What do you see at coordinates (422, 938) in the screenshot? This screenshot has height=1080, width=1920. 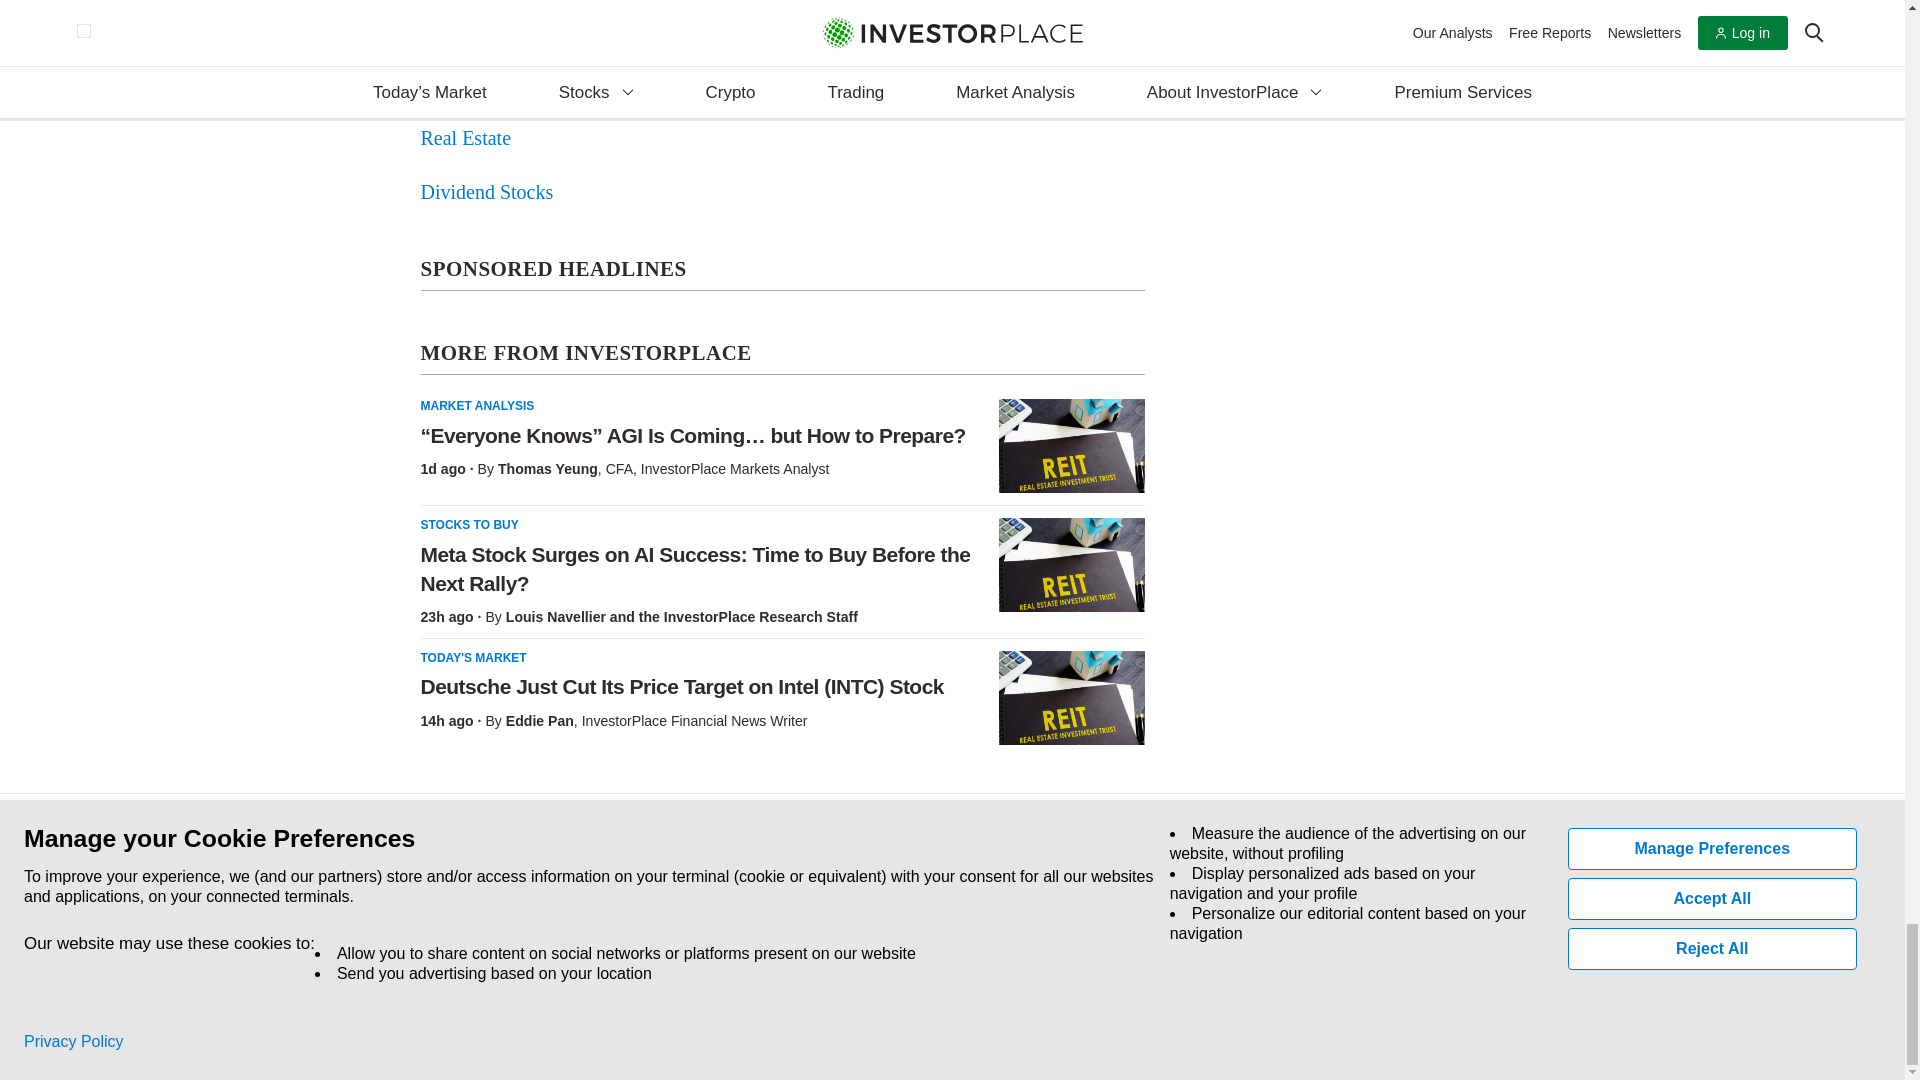 I see `Visit our Facebook Page` at bounding box center [422, 938].